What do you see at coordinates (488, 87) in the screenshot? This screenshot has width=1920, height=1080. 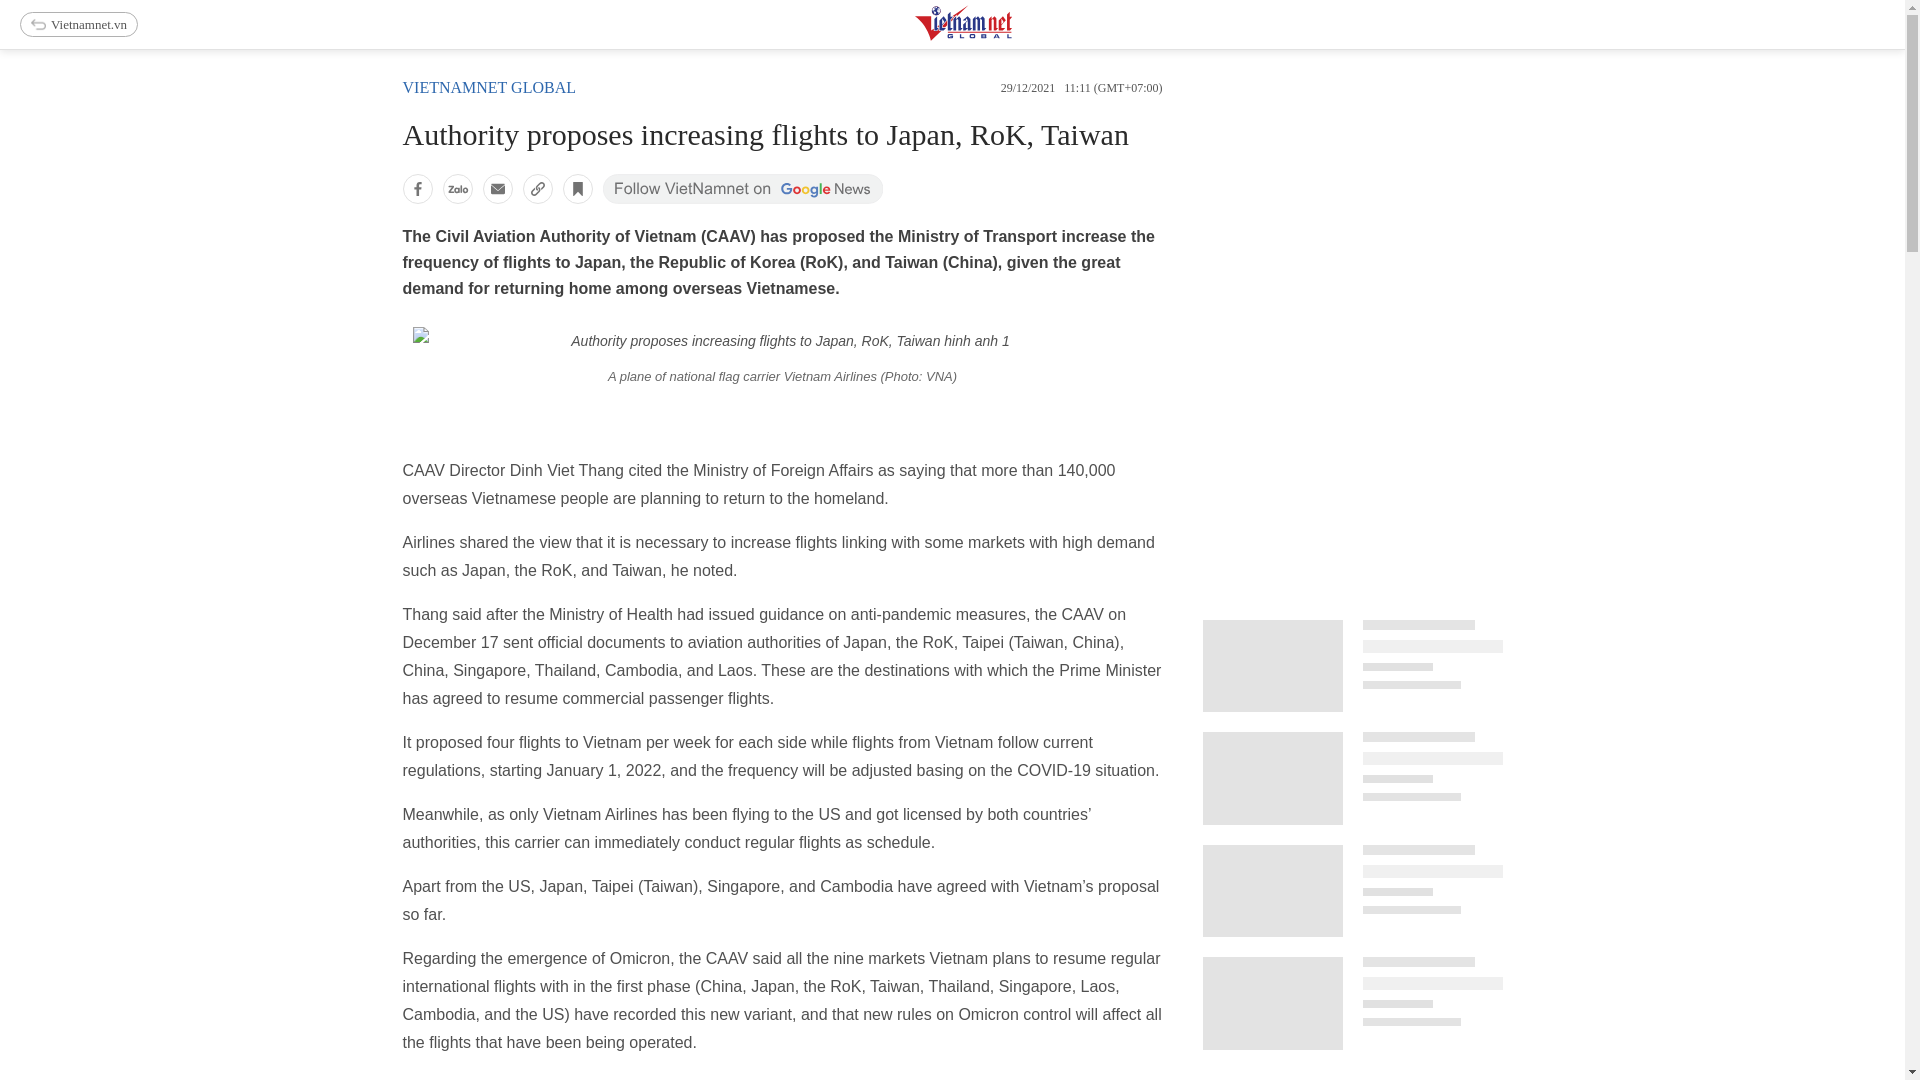 I see `Vietnamnet global` at bounding box center [488, 87].